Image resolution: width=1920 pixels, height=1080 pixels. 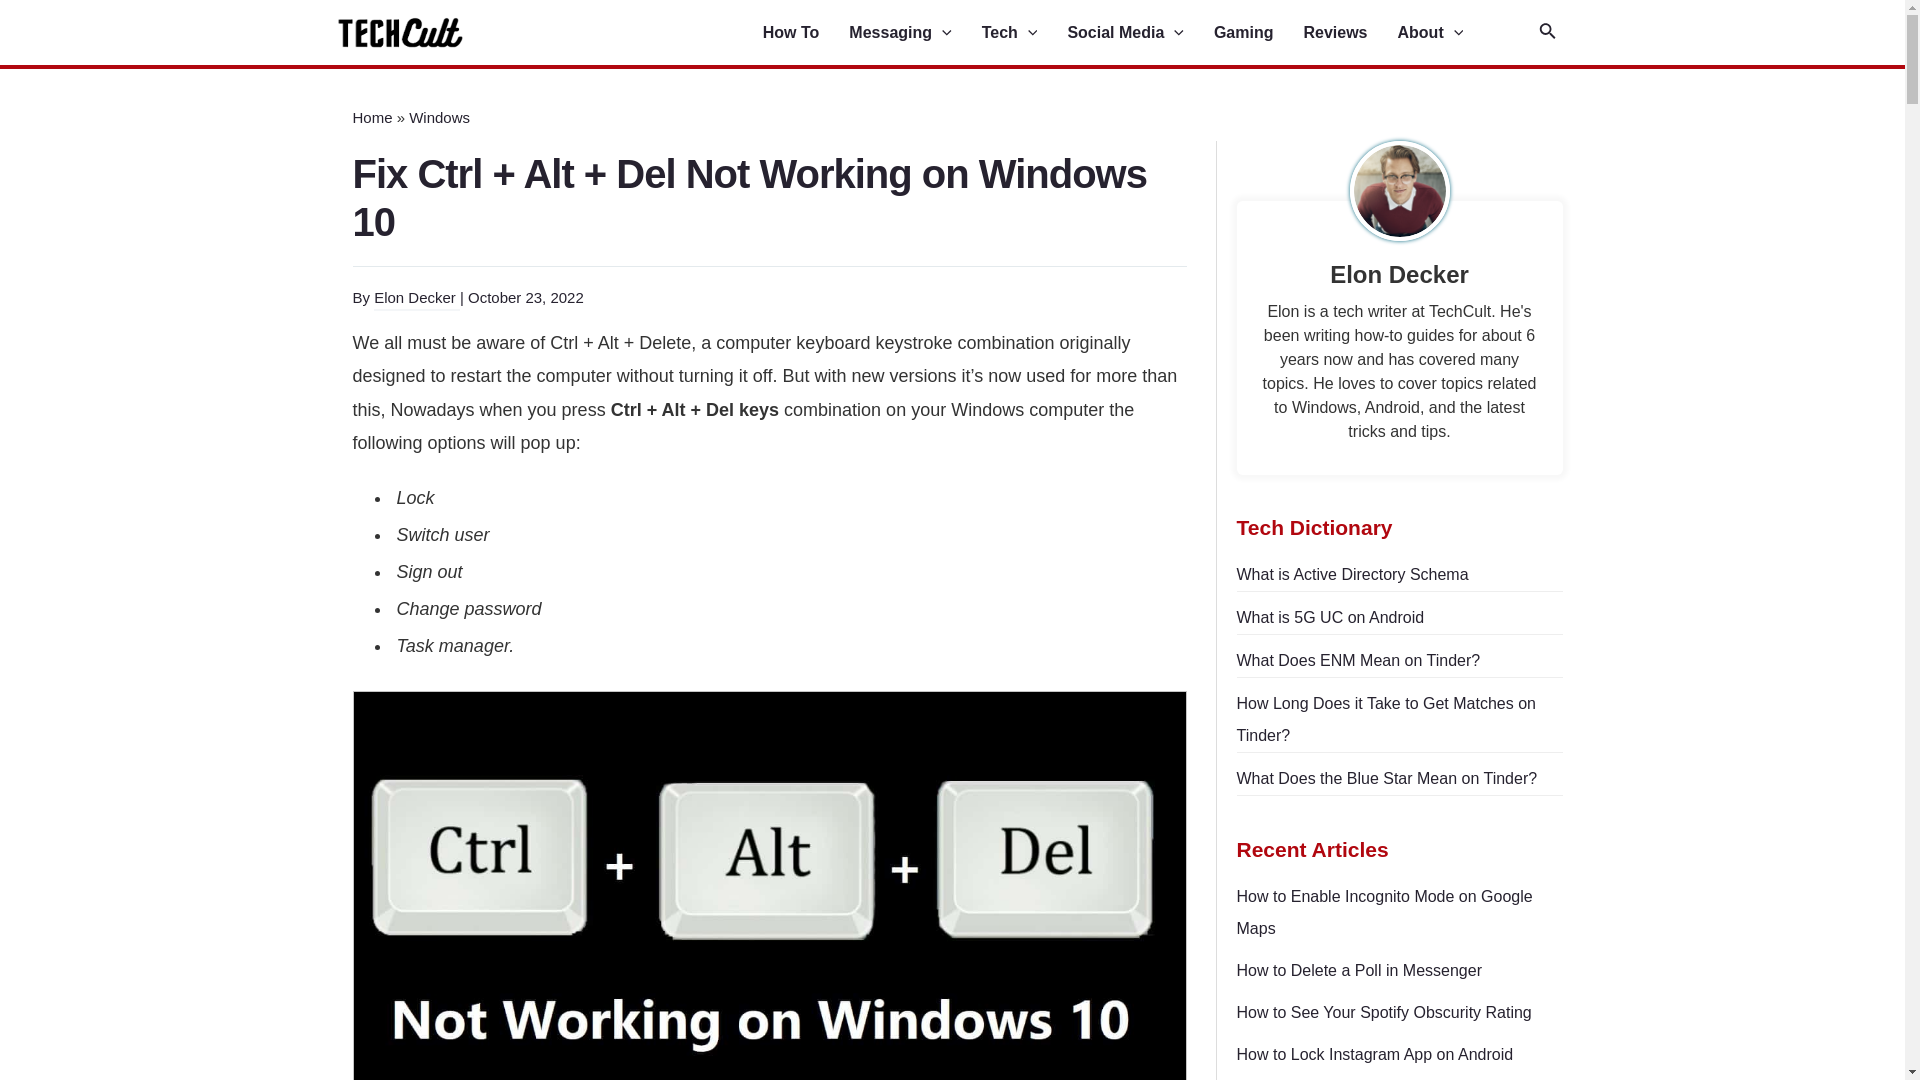 I want to click on Home, so click(x=371, y=118).